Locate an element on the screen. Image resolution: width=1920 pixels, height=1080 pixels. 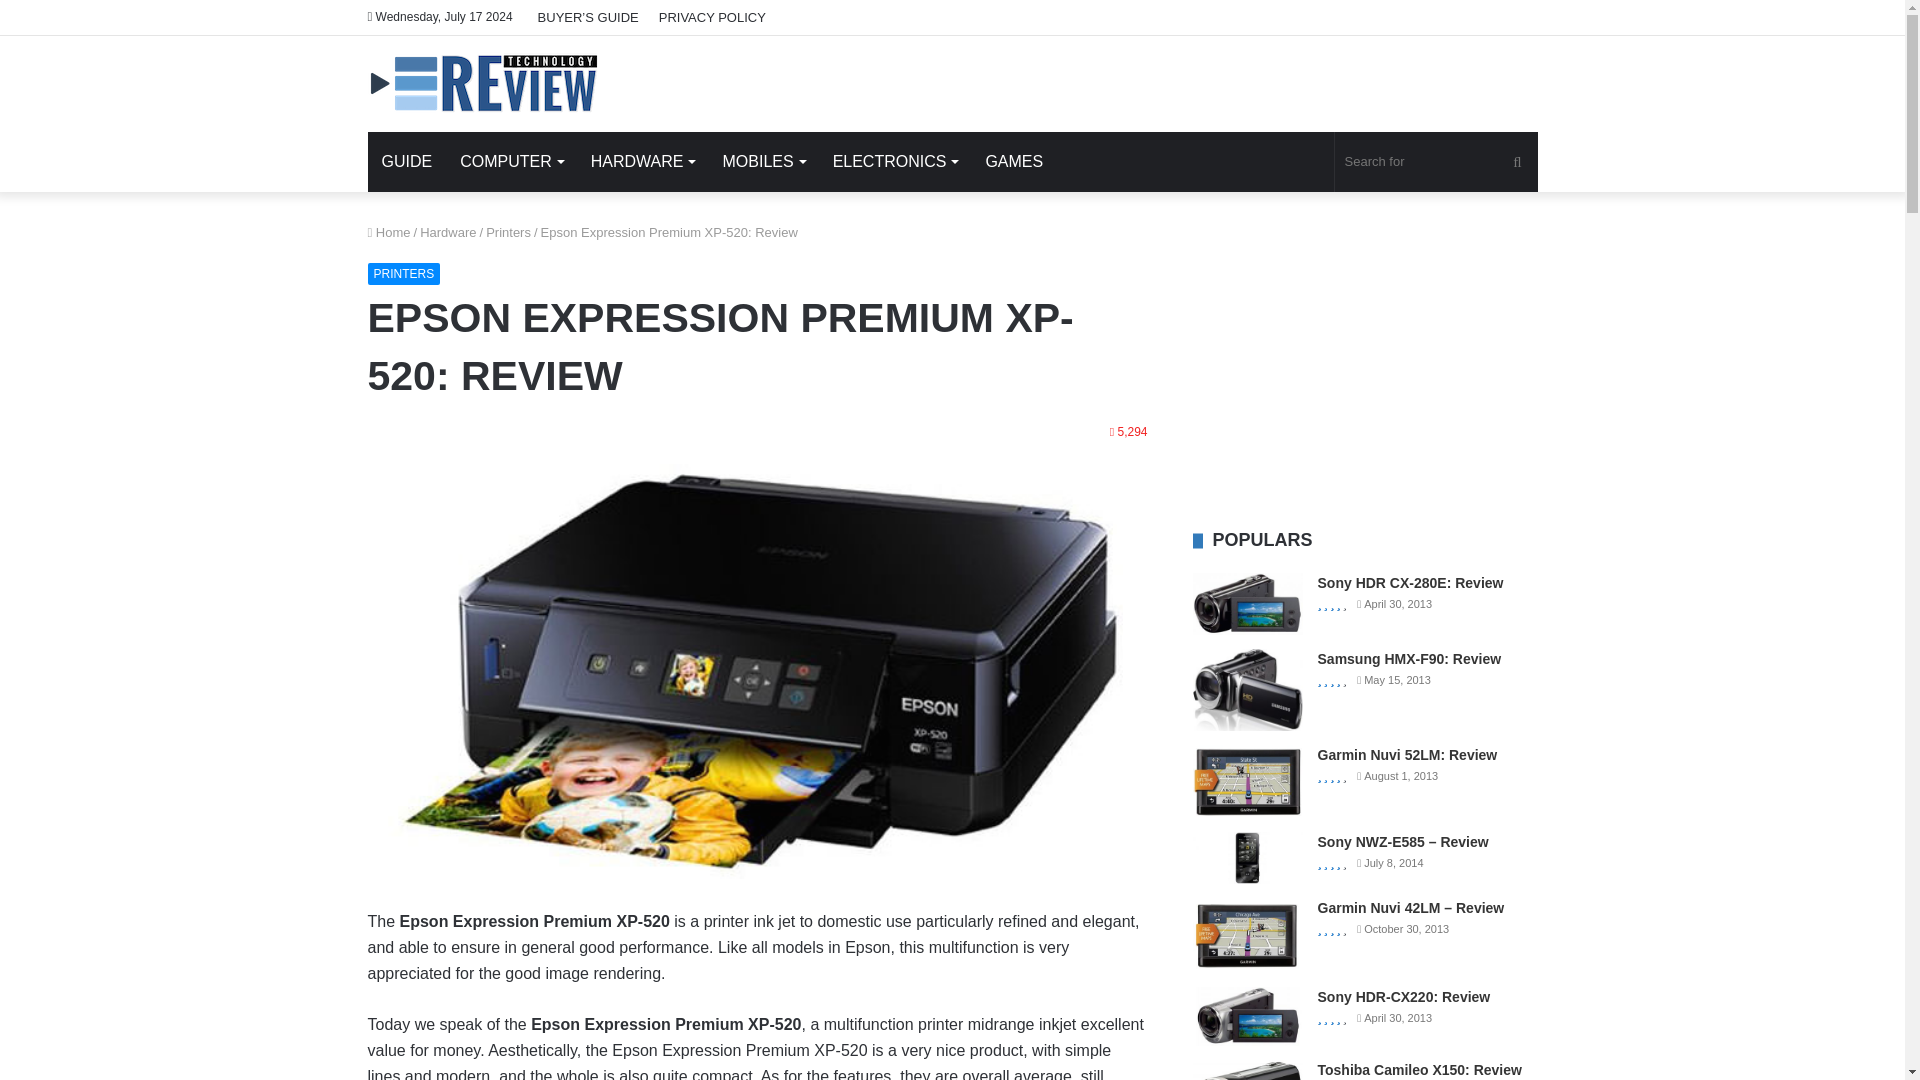
Review Guidelines is located at coordinates (485, 83).